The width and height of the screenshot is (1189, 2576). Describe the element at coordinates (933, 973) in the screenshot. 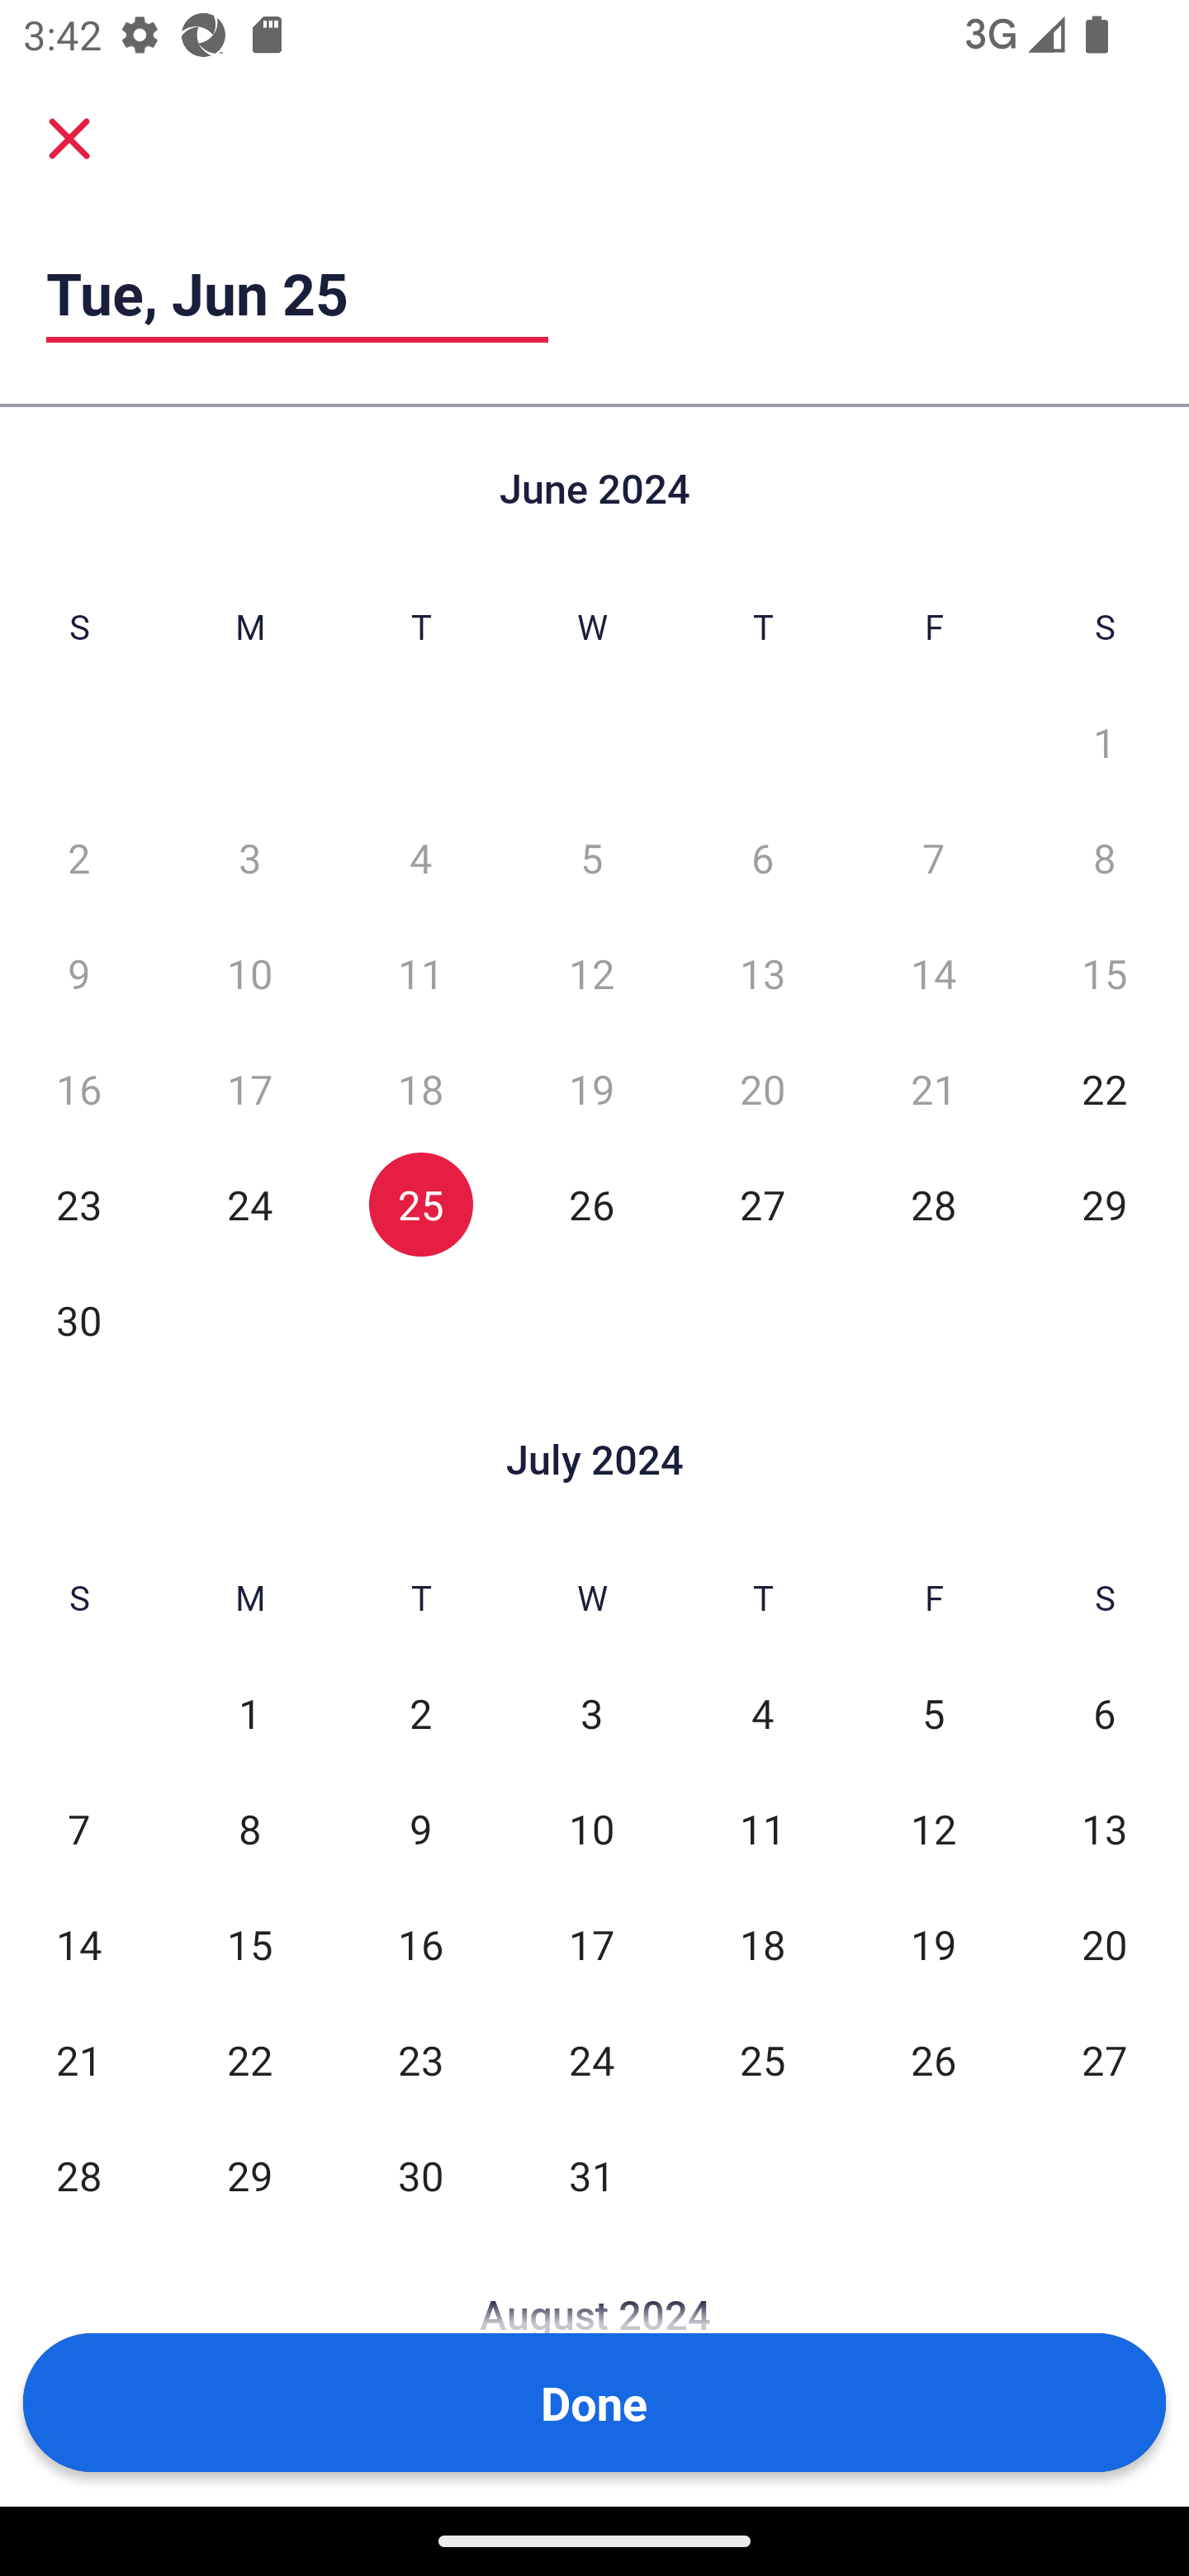

I see `14 Fri, Jun 14, Not Selected` at that location.